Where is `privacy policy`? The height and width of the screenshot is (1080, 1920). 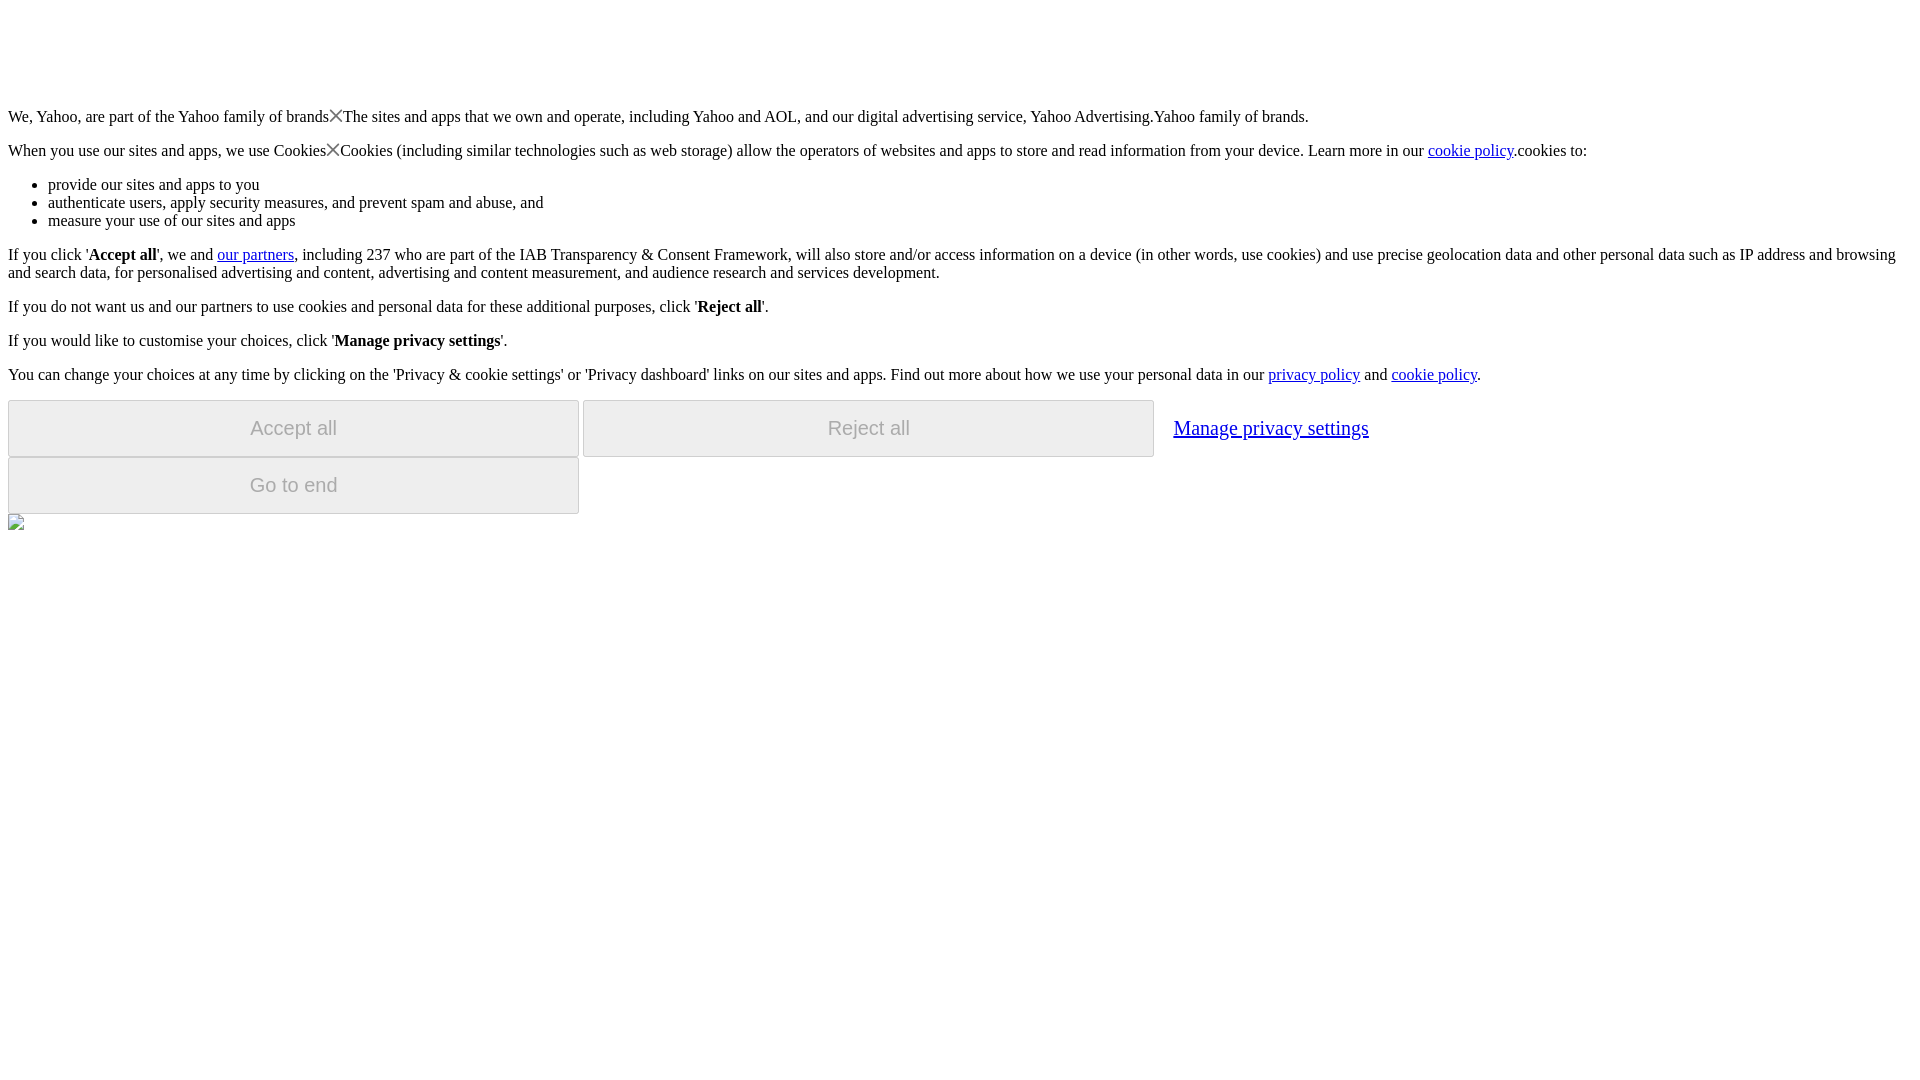
privacy policy is located at coordinates (1313, 374).